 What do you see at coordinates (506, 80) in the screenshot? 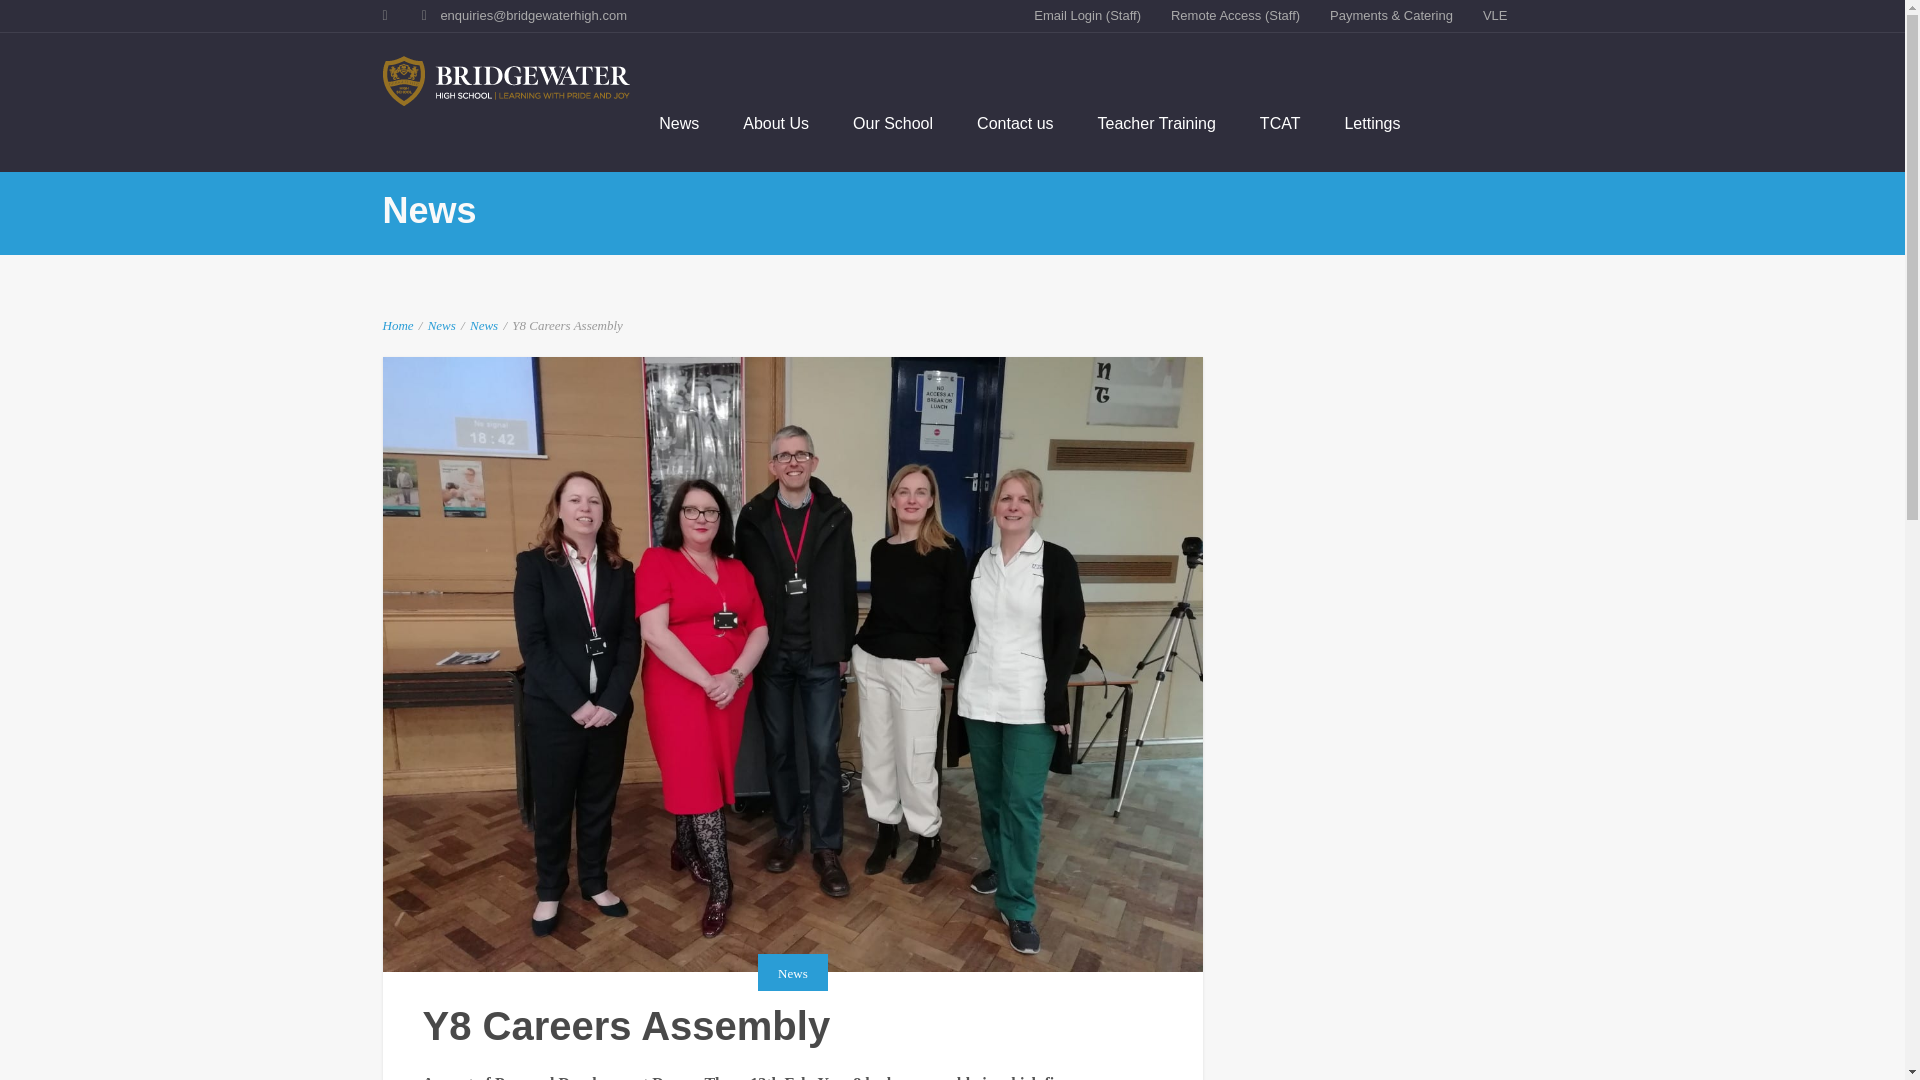
I see `Bridgewater High School` at bounding box center [506, 80].